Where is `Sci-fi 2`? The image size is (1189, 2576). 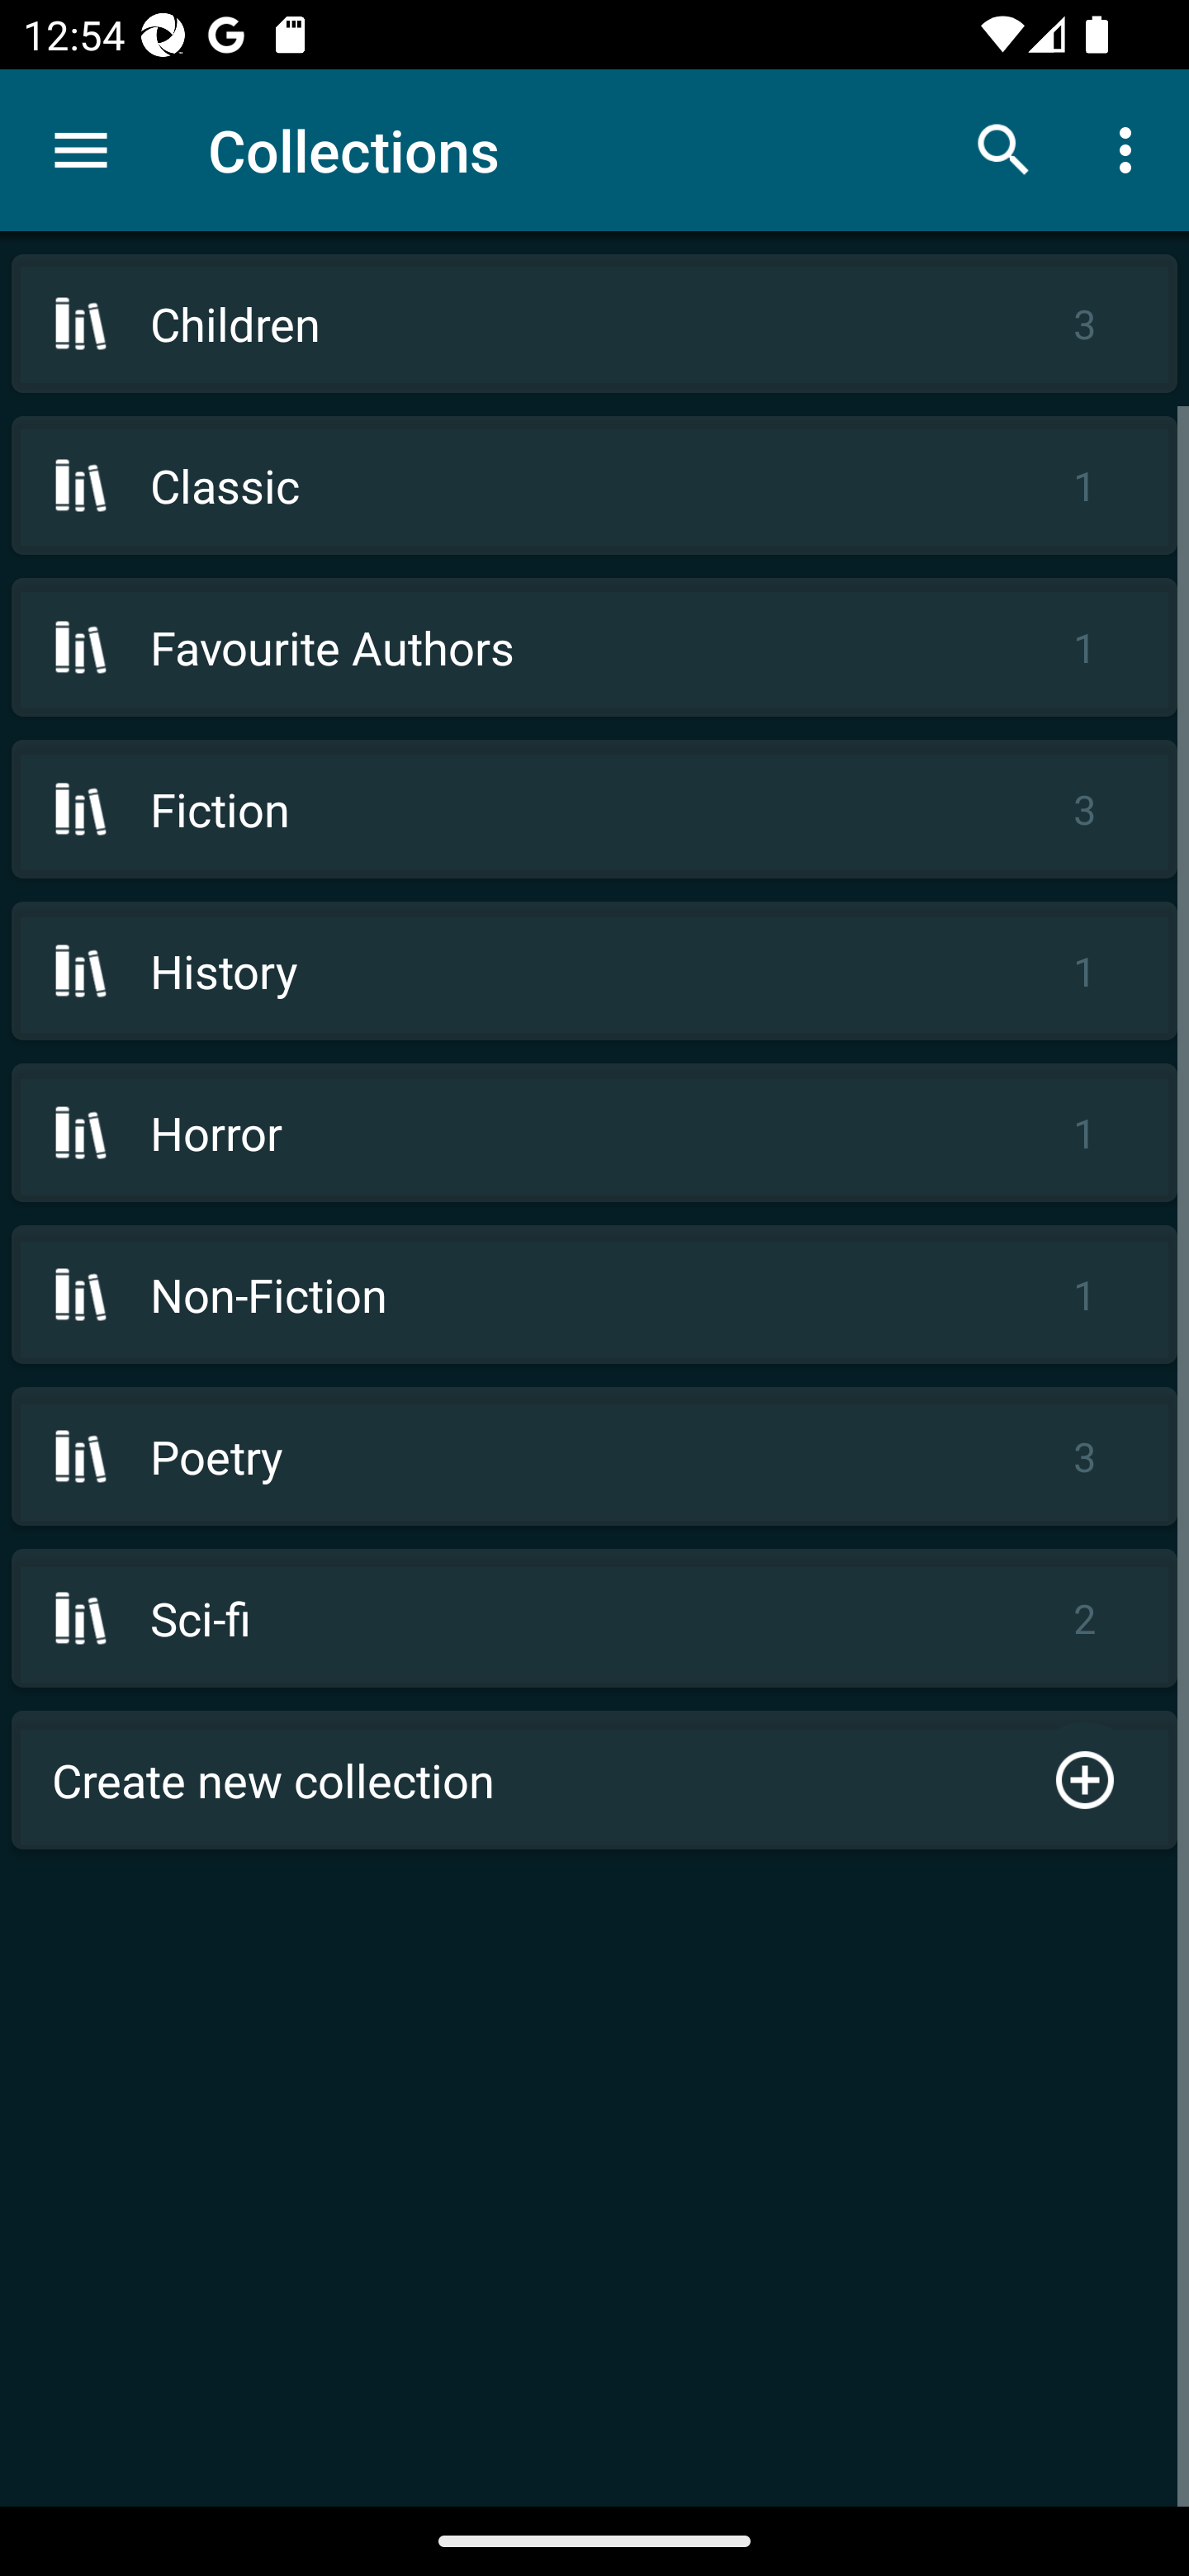 Sci-fi 2 is located at coordinates (594, 1617).